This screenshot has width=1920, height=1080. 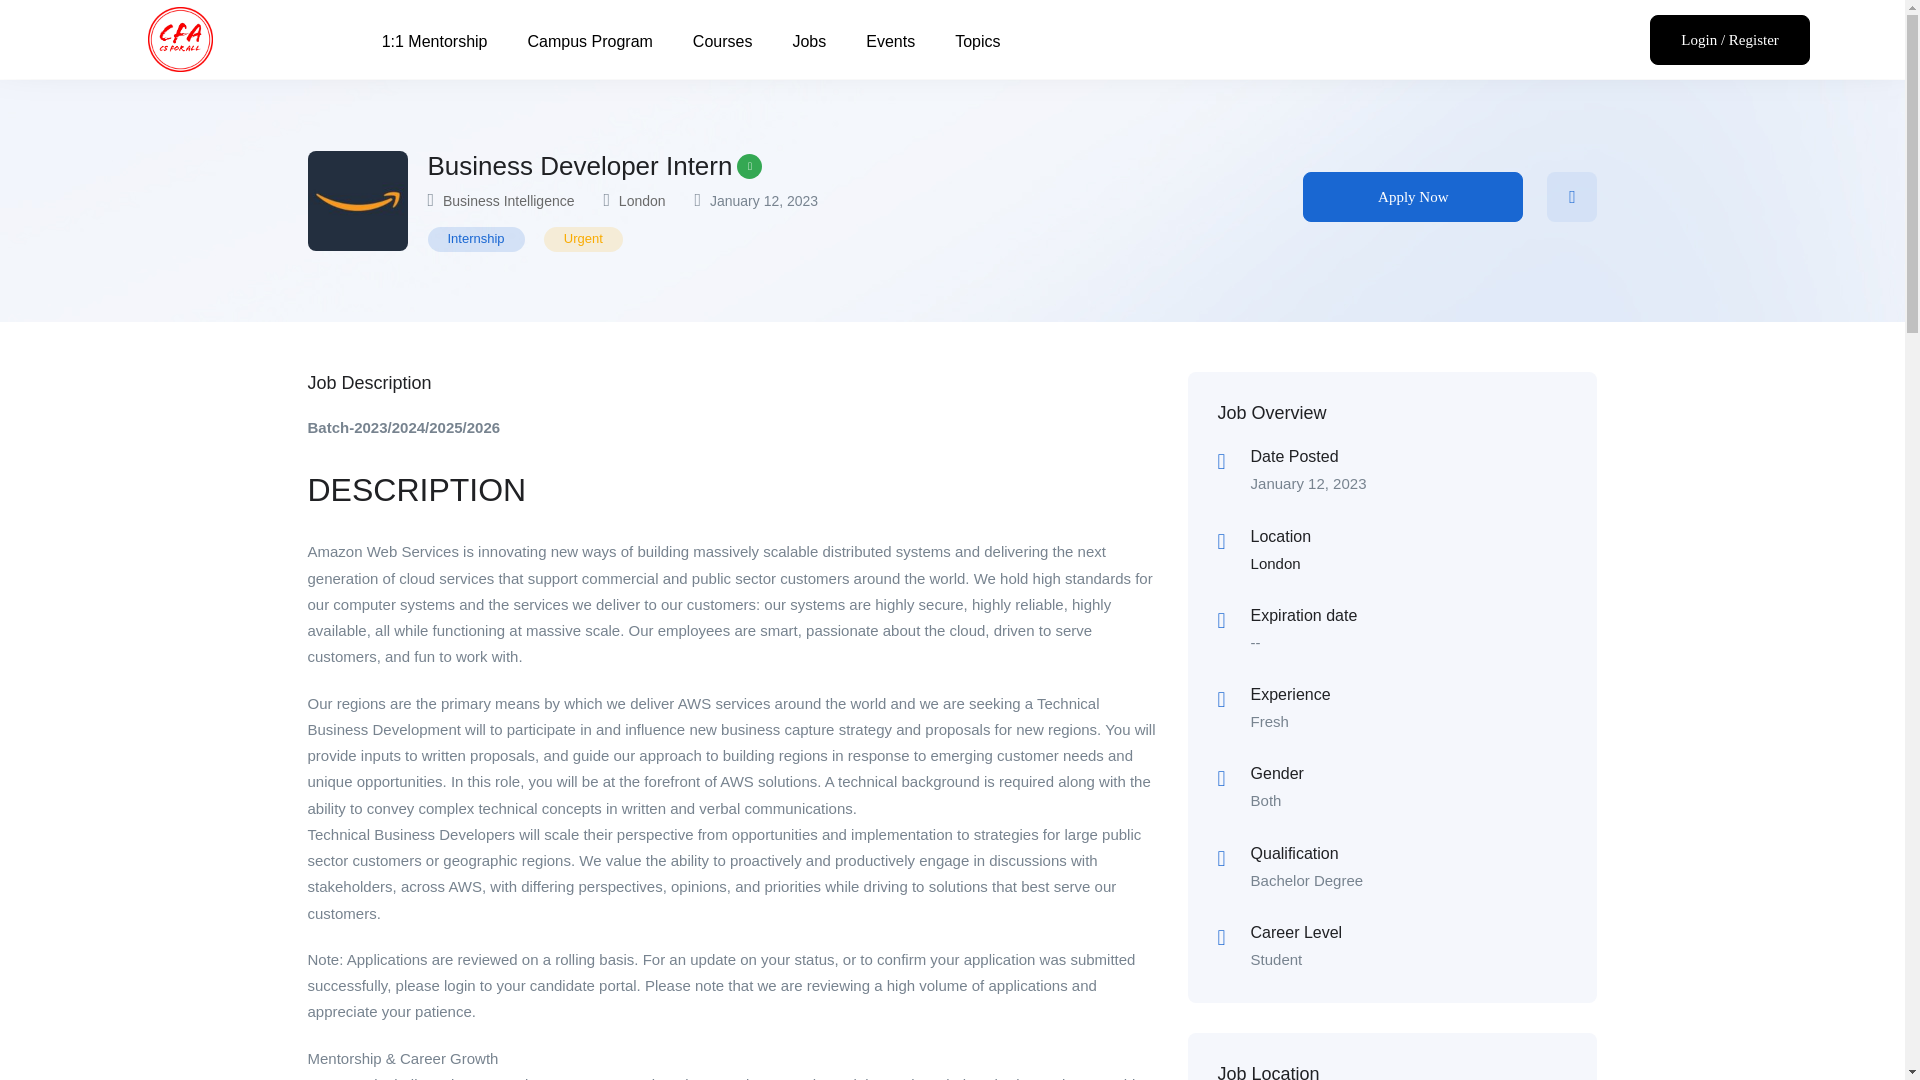 I want to click on Campus Program, so click(x=589, y=42).